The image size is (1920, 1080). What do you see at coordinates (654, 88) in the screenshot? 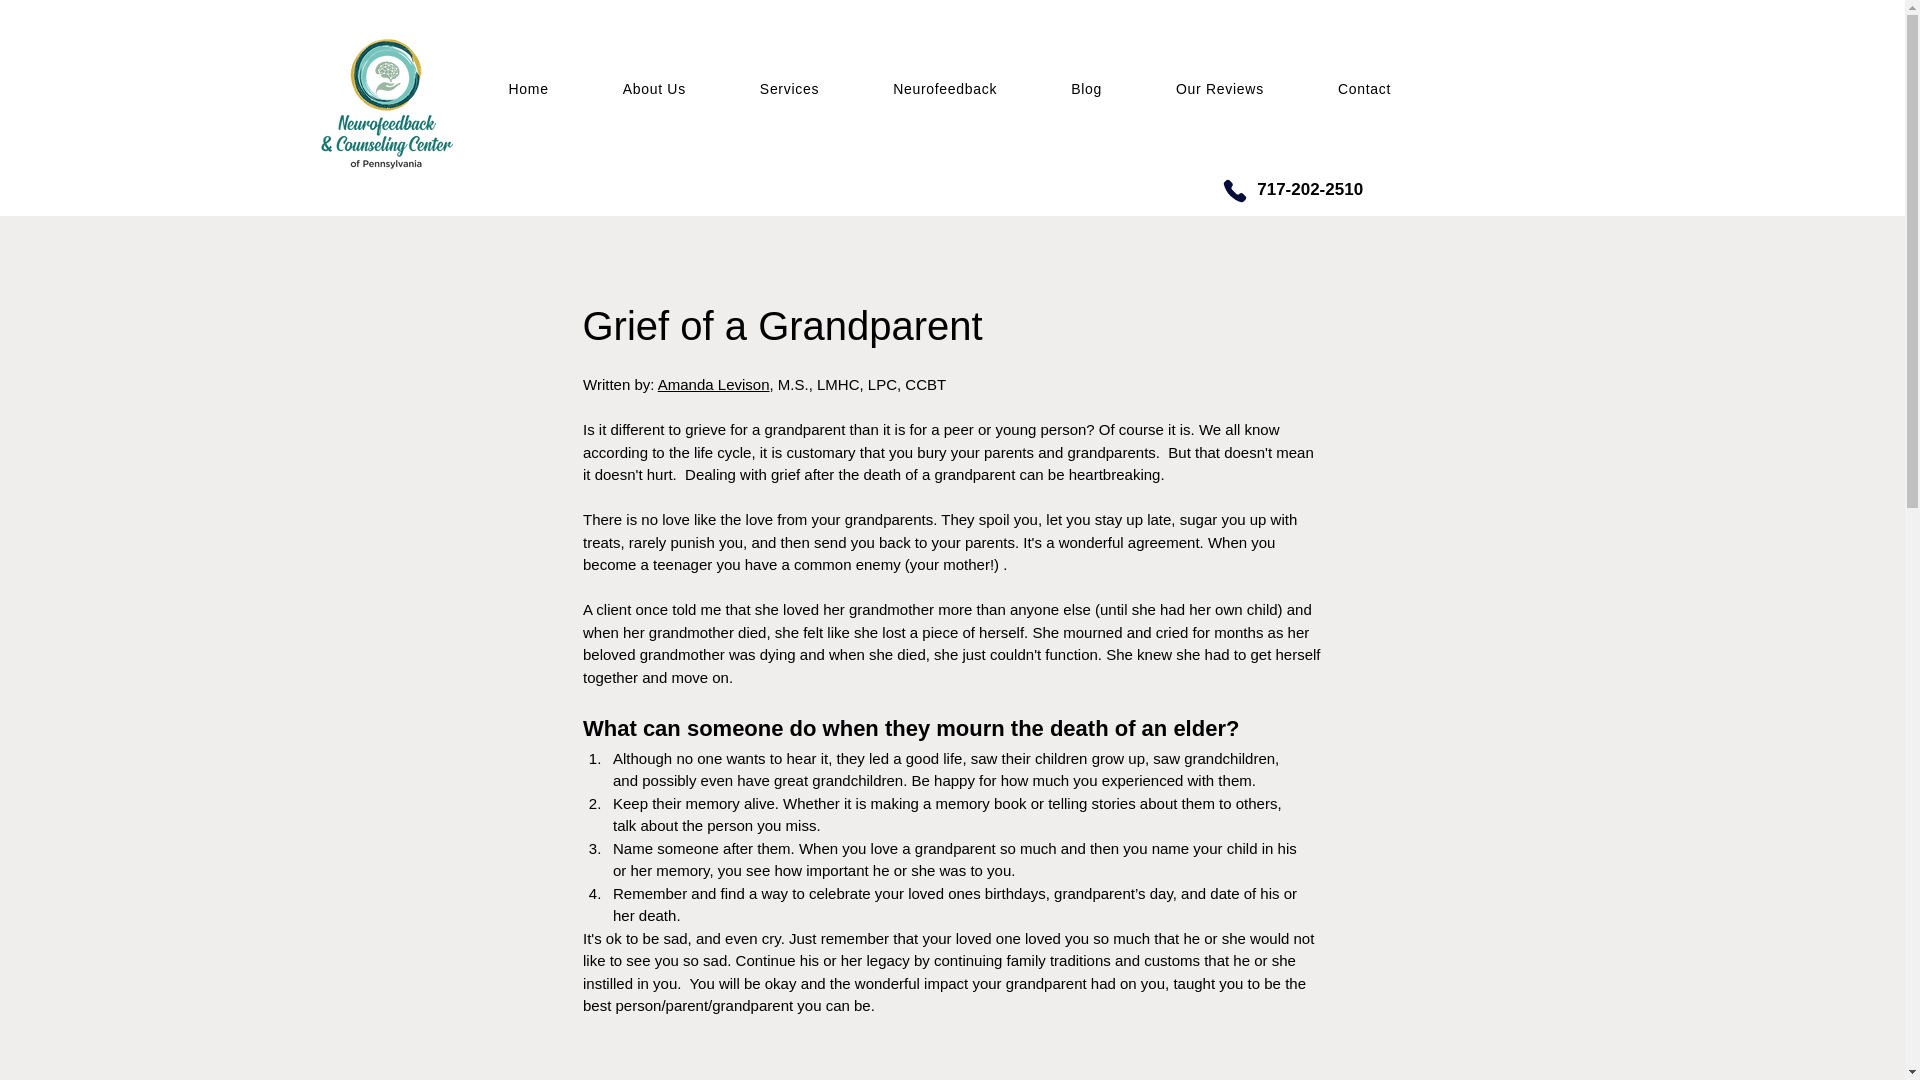
I see `About Us` at bounding box center [654, 88].